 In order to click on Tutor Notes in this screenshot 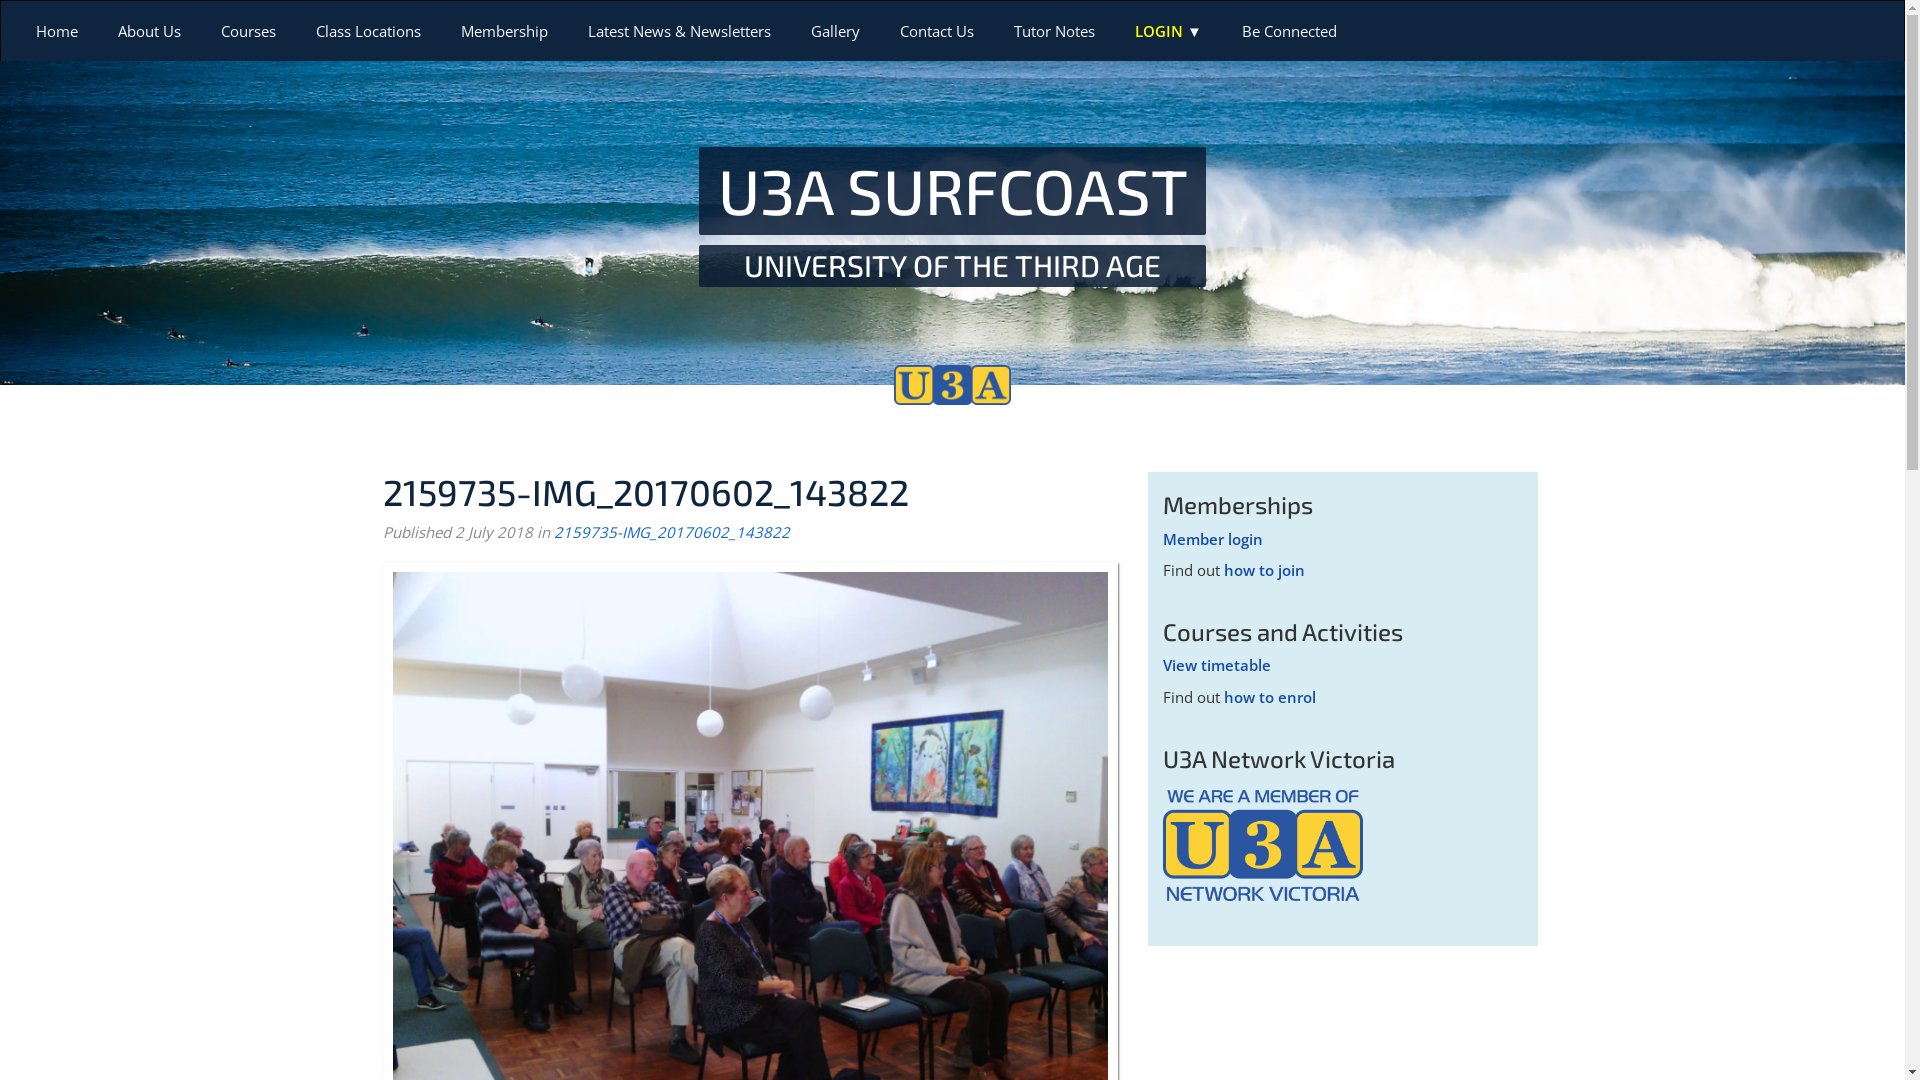, I will do `click(1054, 31)`.